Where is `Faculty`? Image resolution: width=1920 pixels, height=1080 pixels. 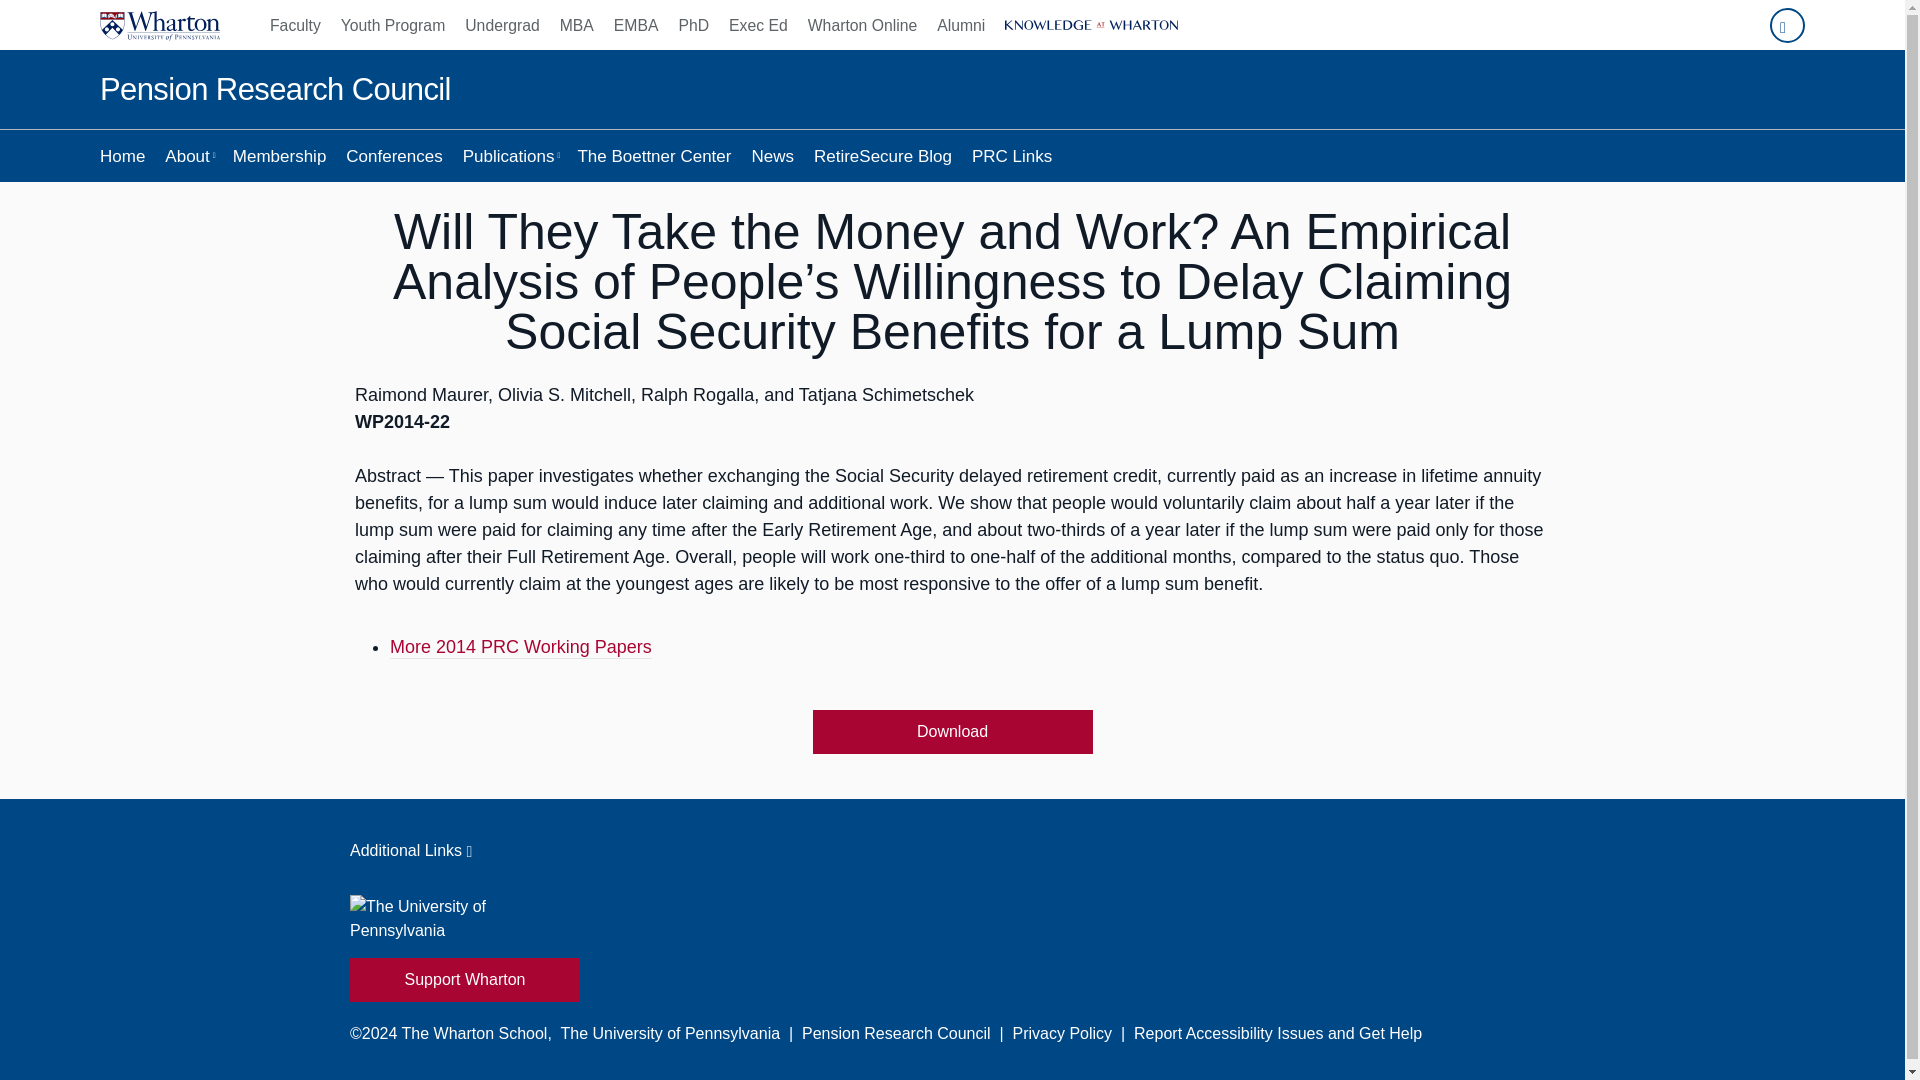
Faculty is located at coordinates (300, 24).